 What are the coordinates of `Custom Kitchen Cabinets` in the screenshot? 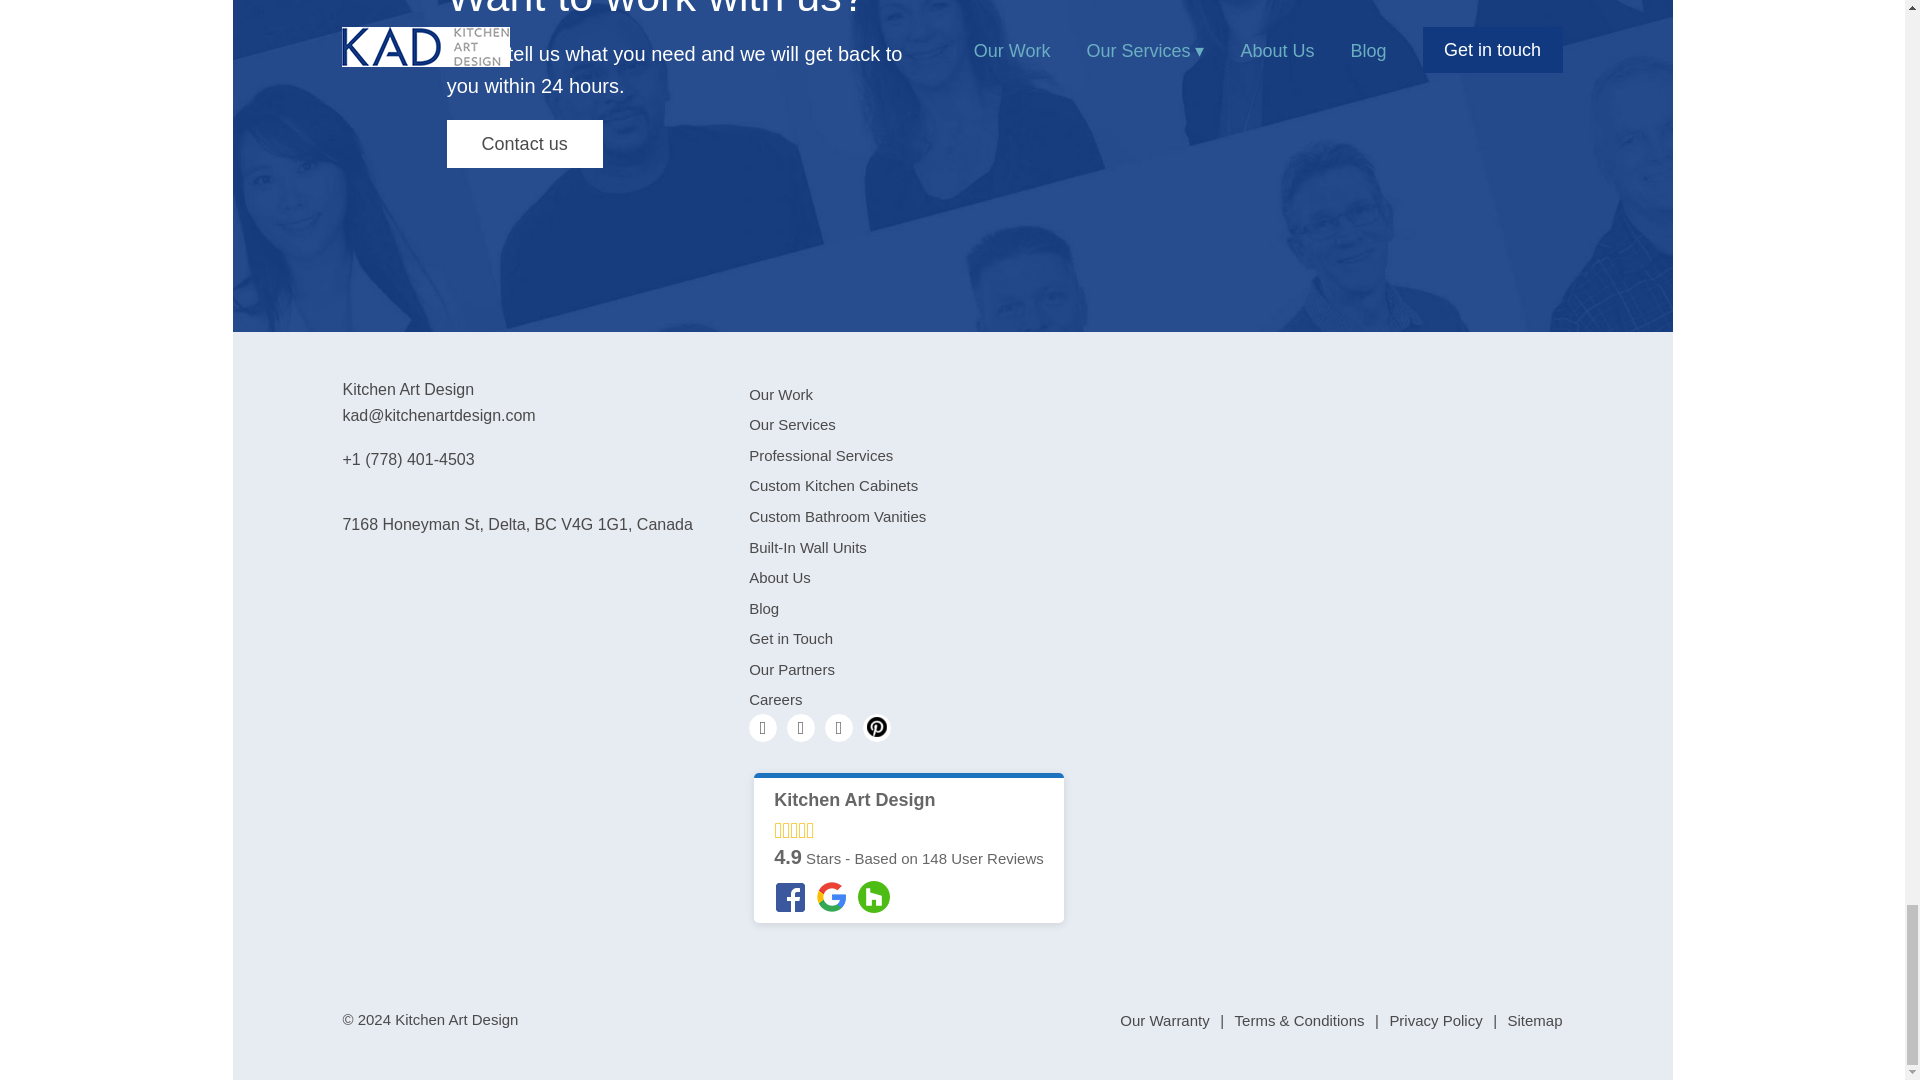 It's located at (832, 485).